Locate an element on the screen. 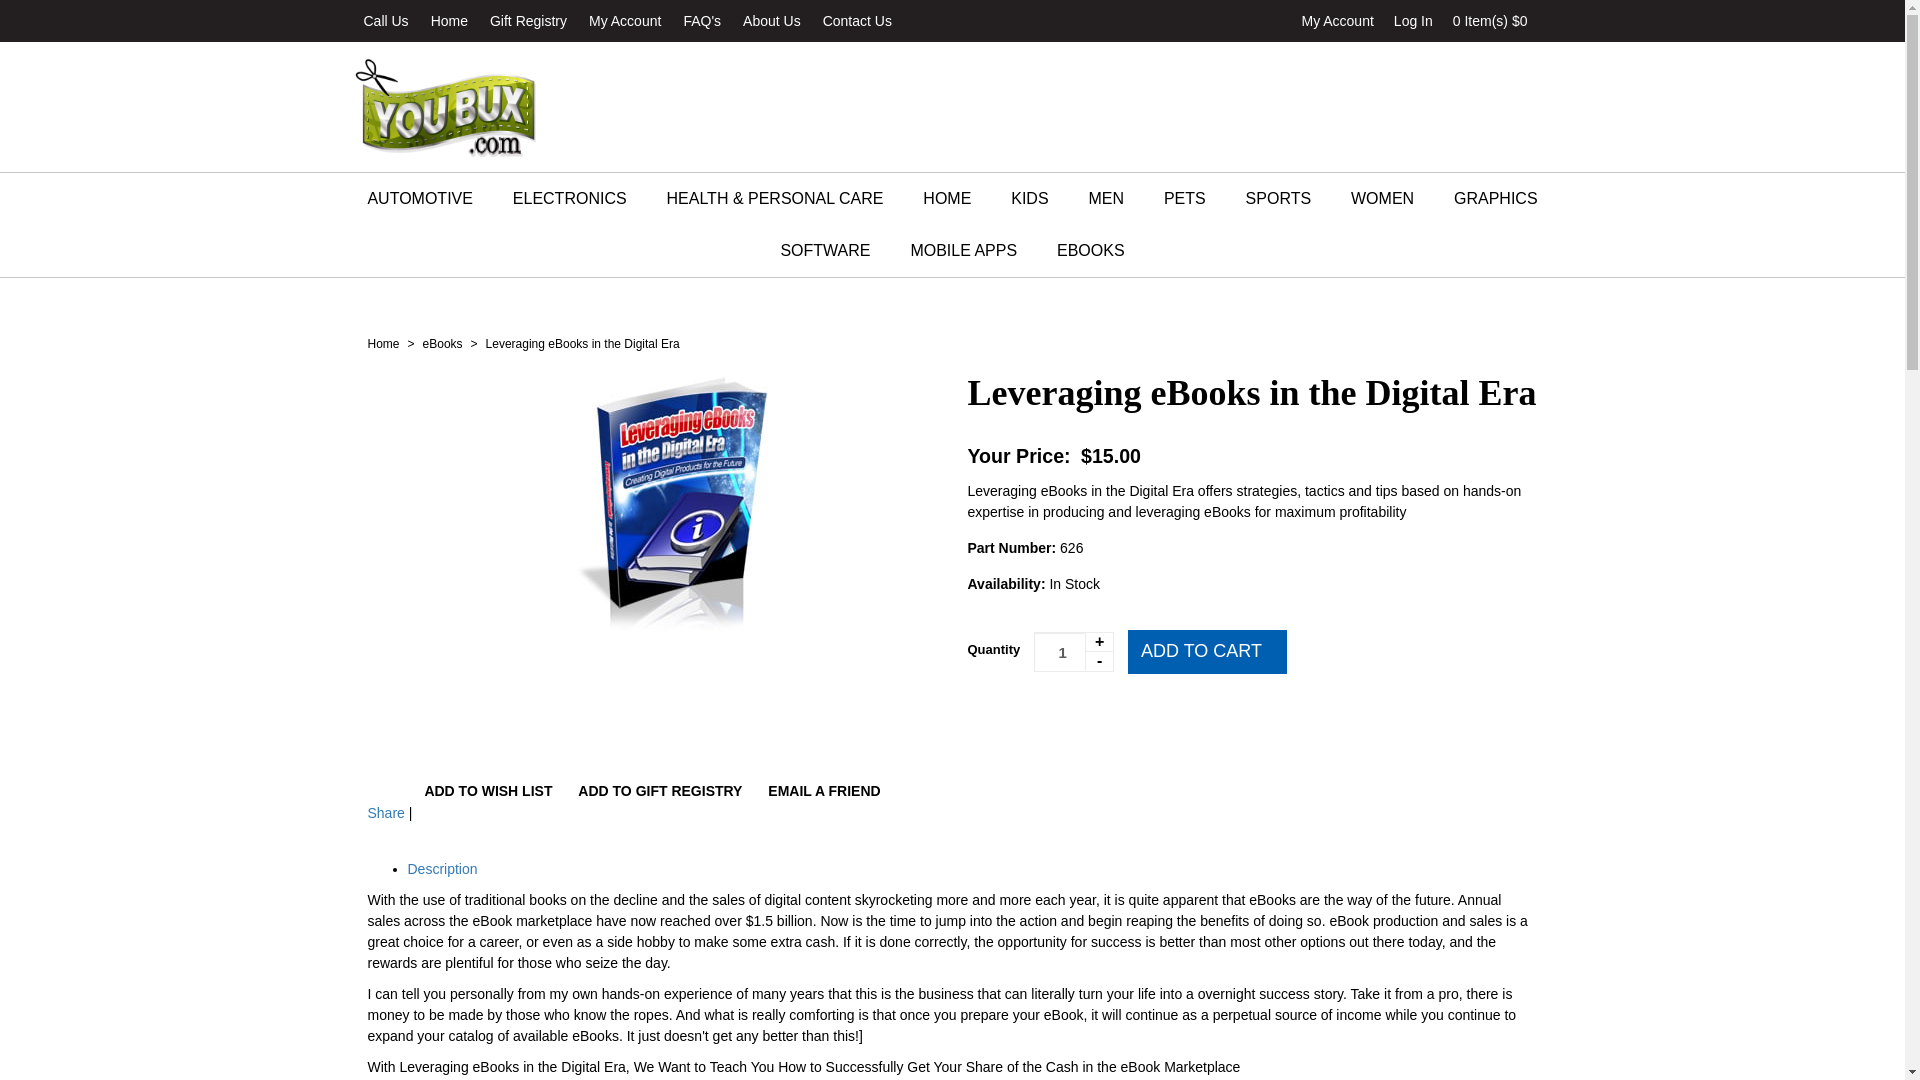 This screenshot has width=1920, height=1080. MEN is located at coordinates (963, 250).